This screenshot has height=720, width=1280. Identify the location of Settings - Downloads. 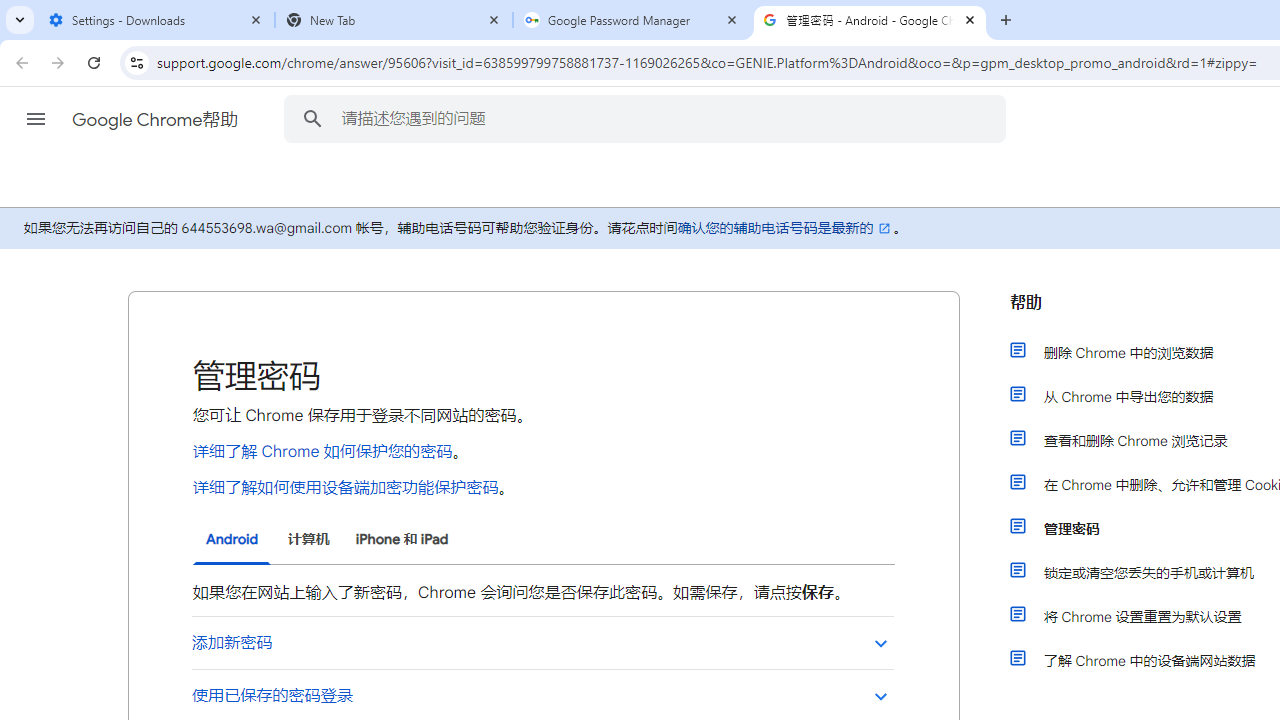
(156, 20).